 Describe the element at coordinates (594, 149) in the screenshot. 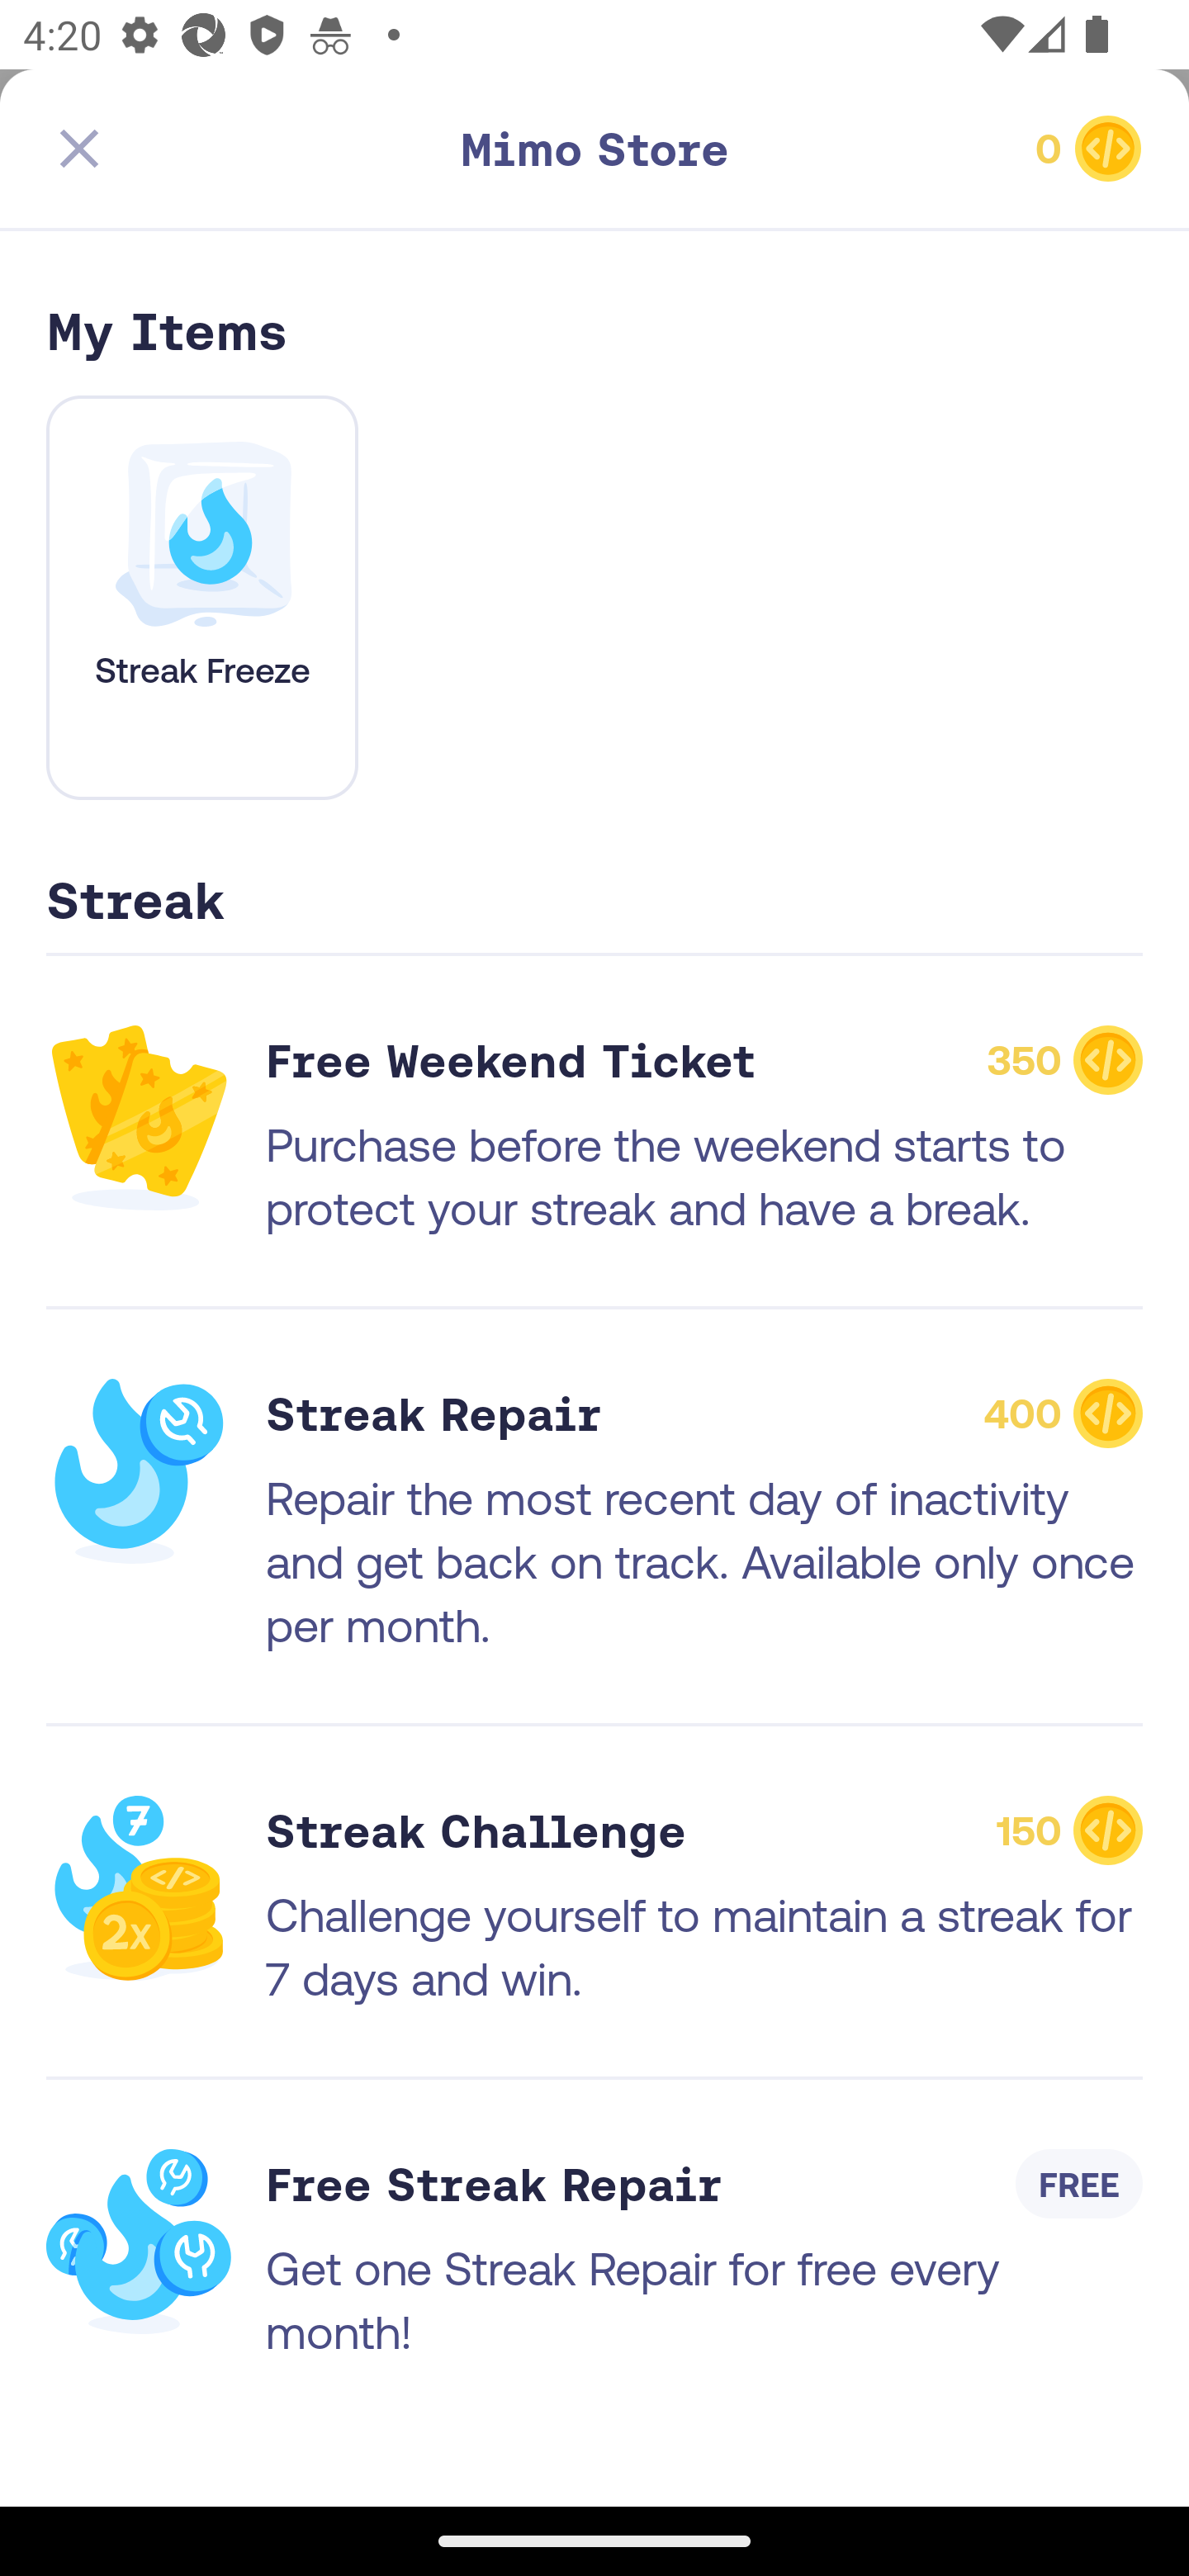

I see `Path Toolbar Image 0` at that location.